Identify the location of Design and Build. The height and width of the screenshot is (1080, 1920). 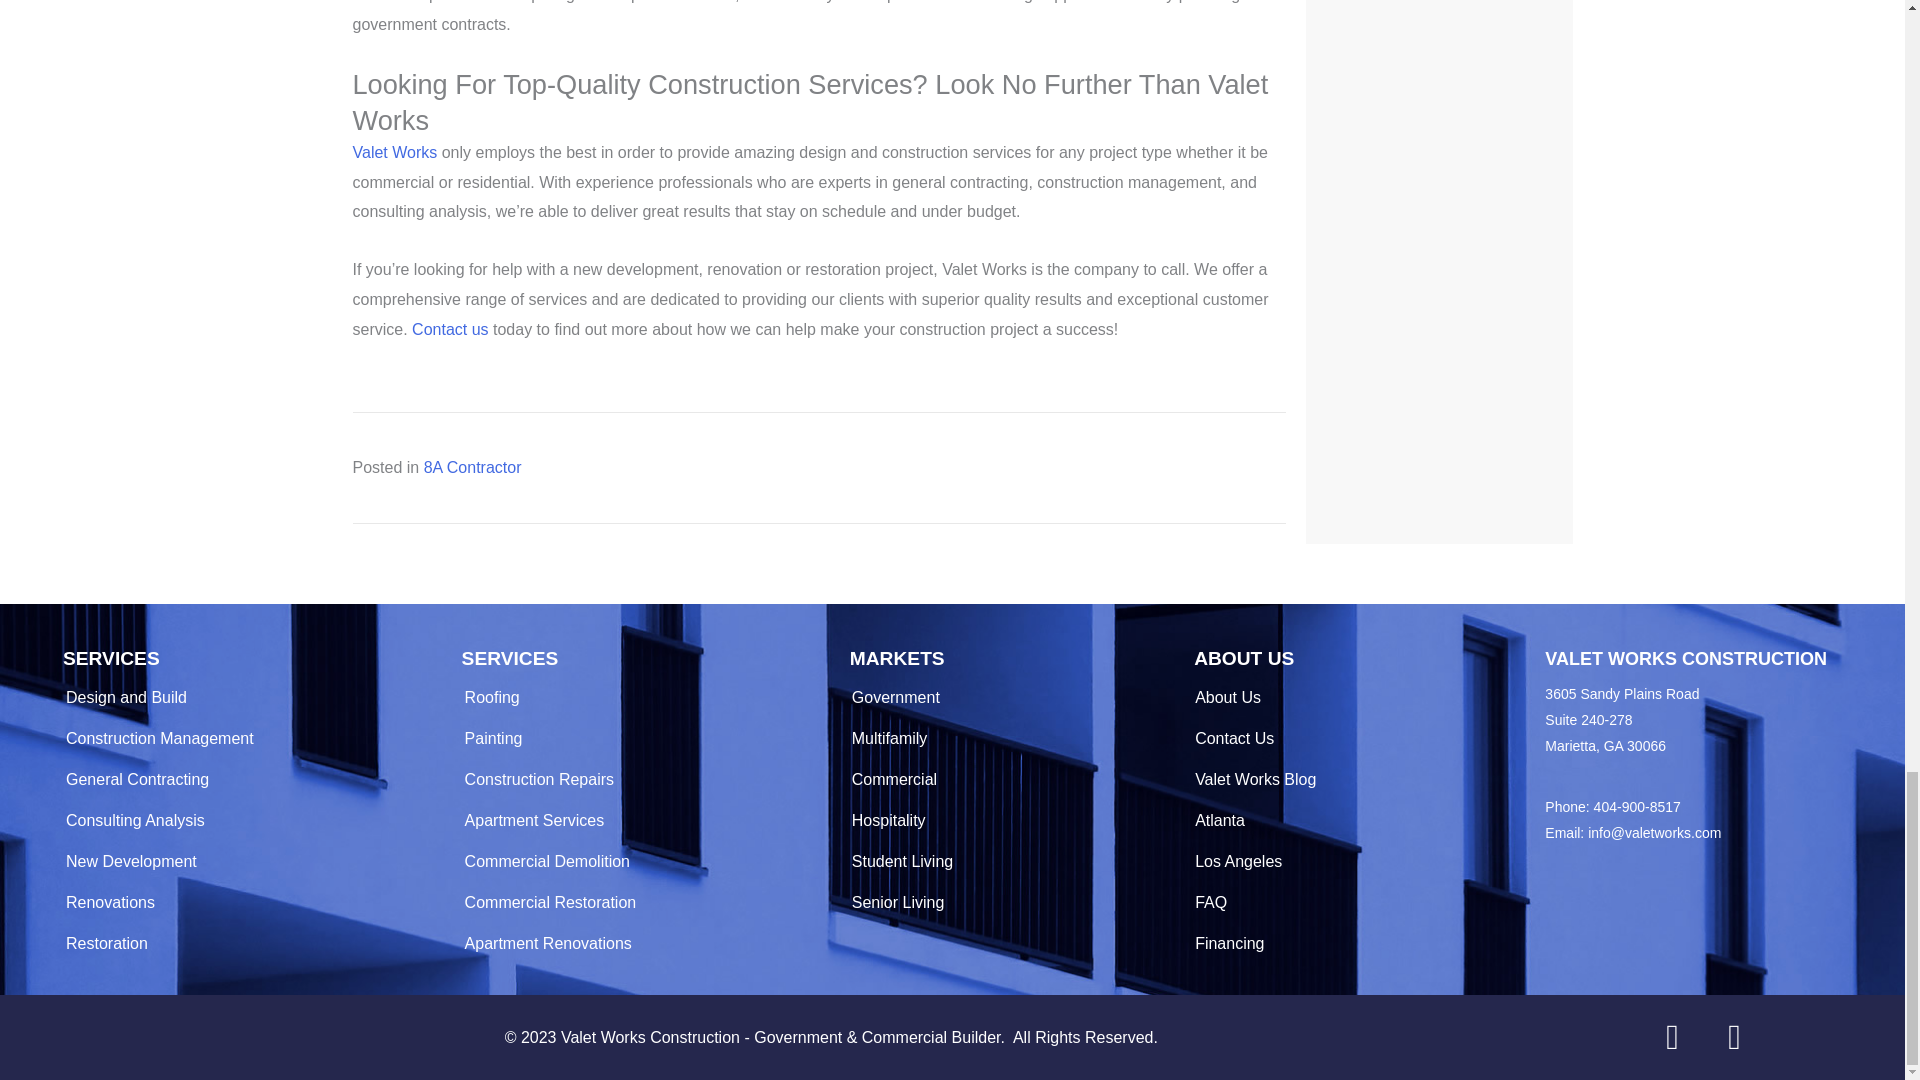
(240, 698).